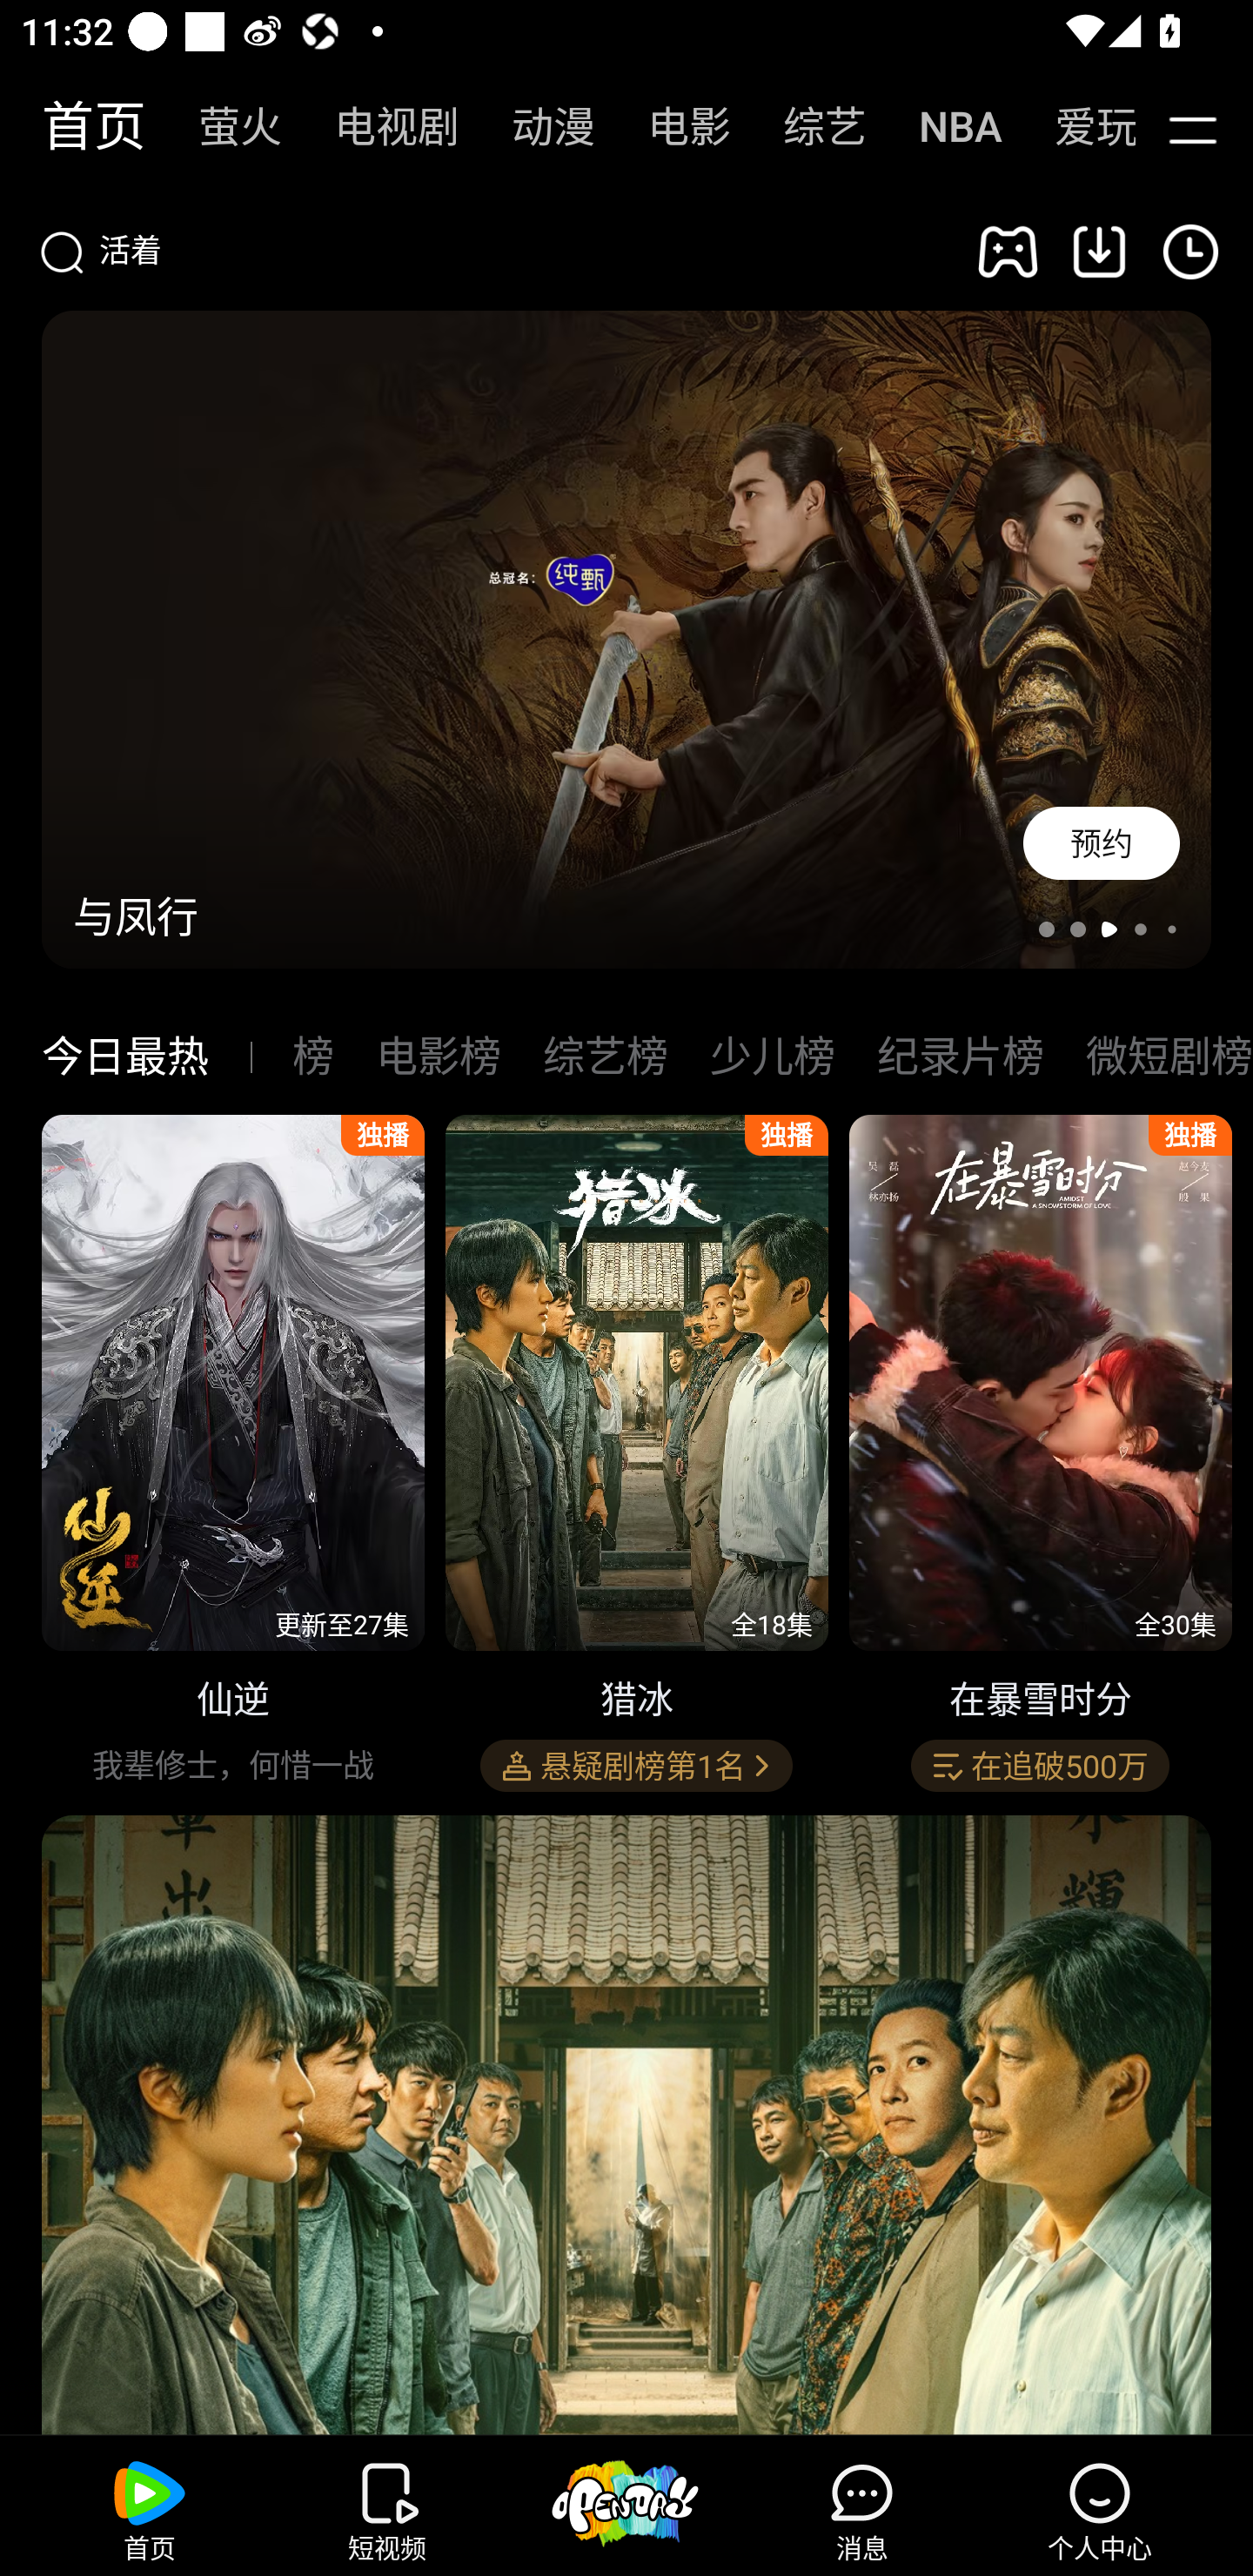  What do you see at coordinates (78, 127) in the screenshot?
I see `首页` at bounding box center [78, 127].